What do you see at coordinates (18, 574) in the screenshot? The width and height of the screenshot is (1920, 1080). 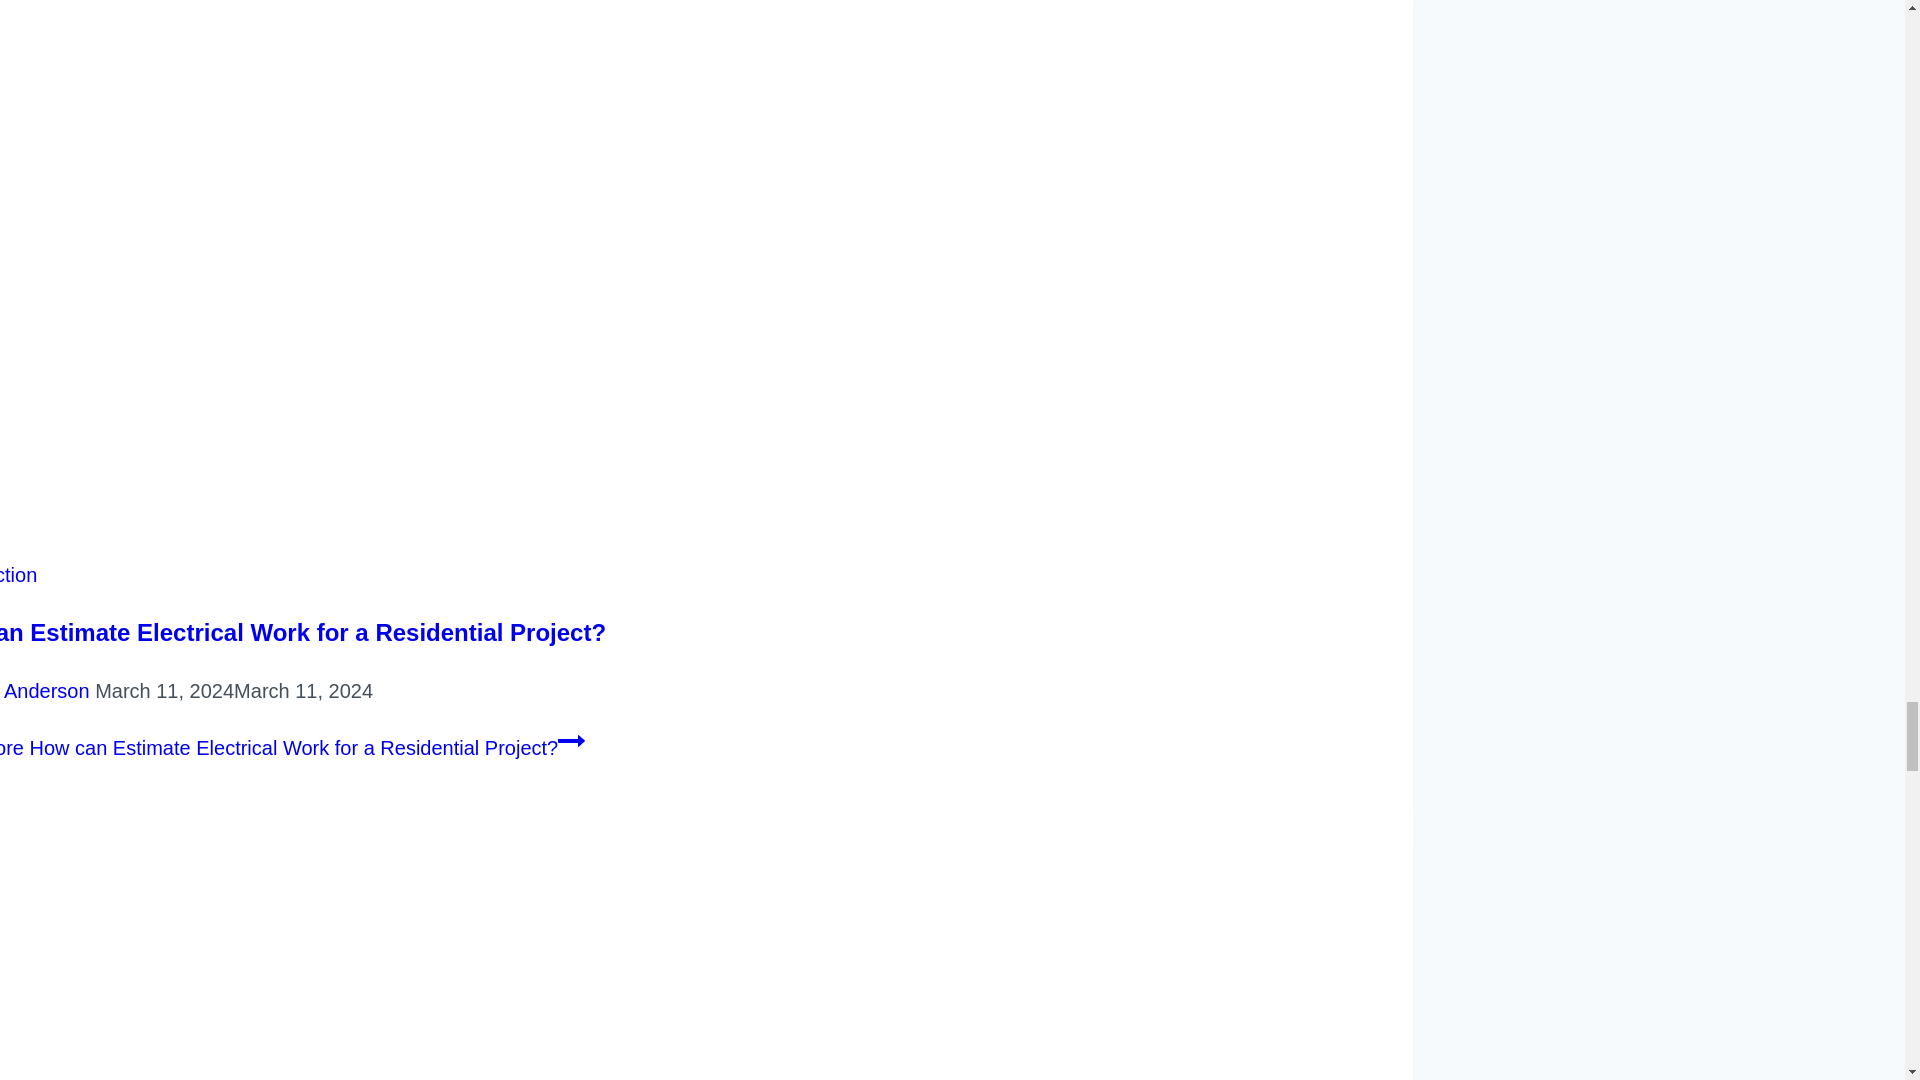 I see `Construction` at bounding box center [18, 574].